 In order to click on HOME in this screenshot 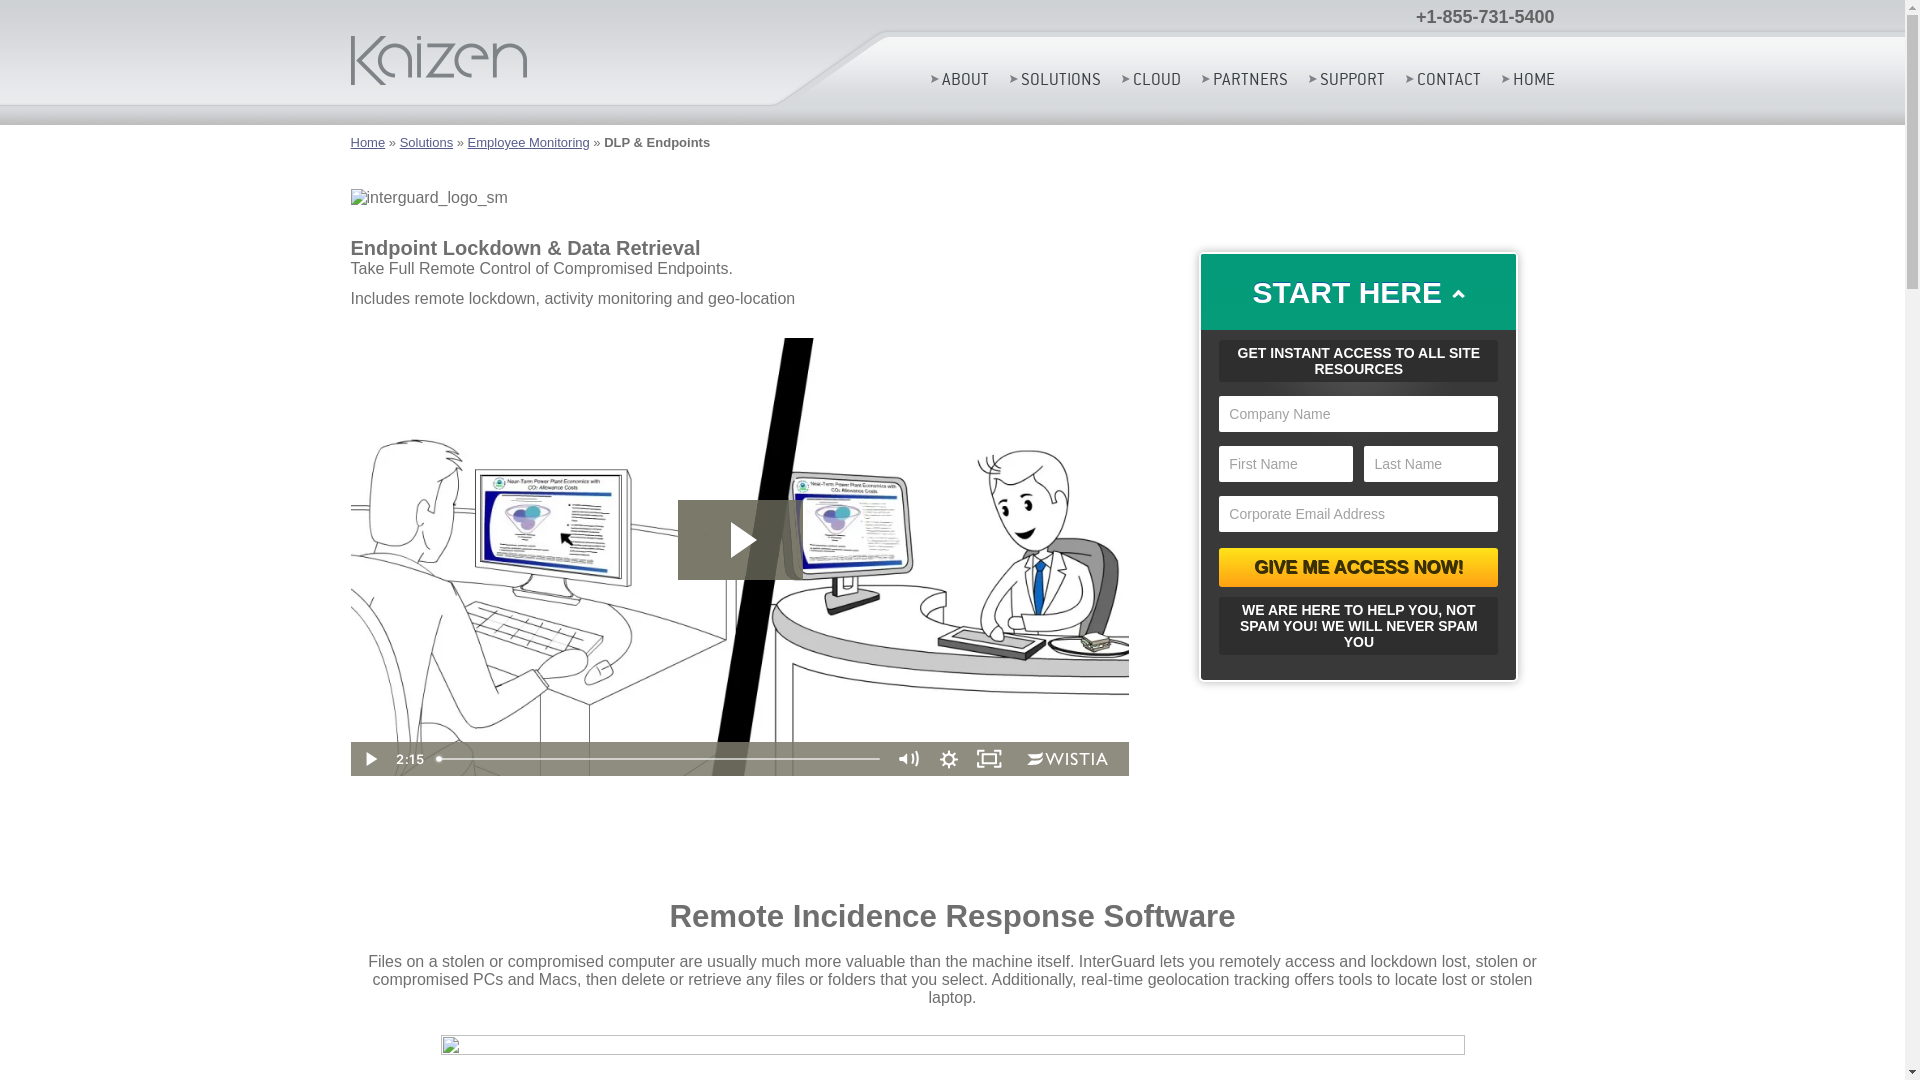, I will do `click(1528, 79)`.